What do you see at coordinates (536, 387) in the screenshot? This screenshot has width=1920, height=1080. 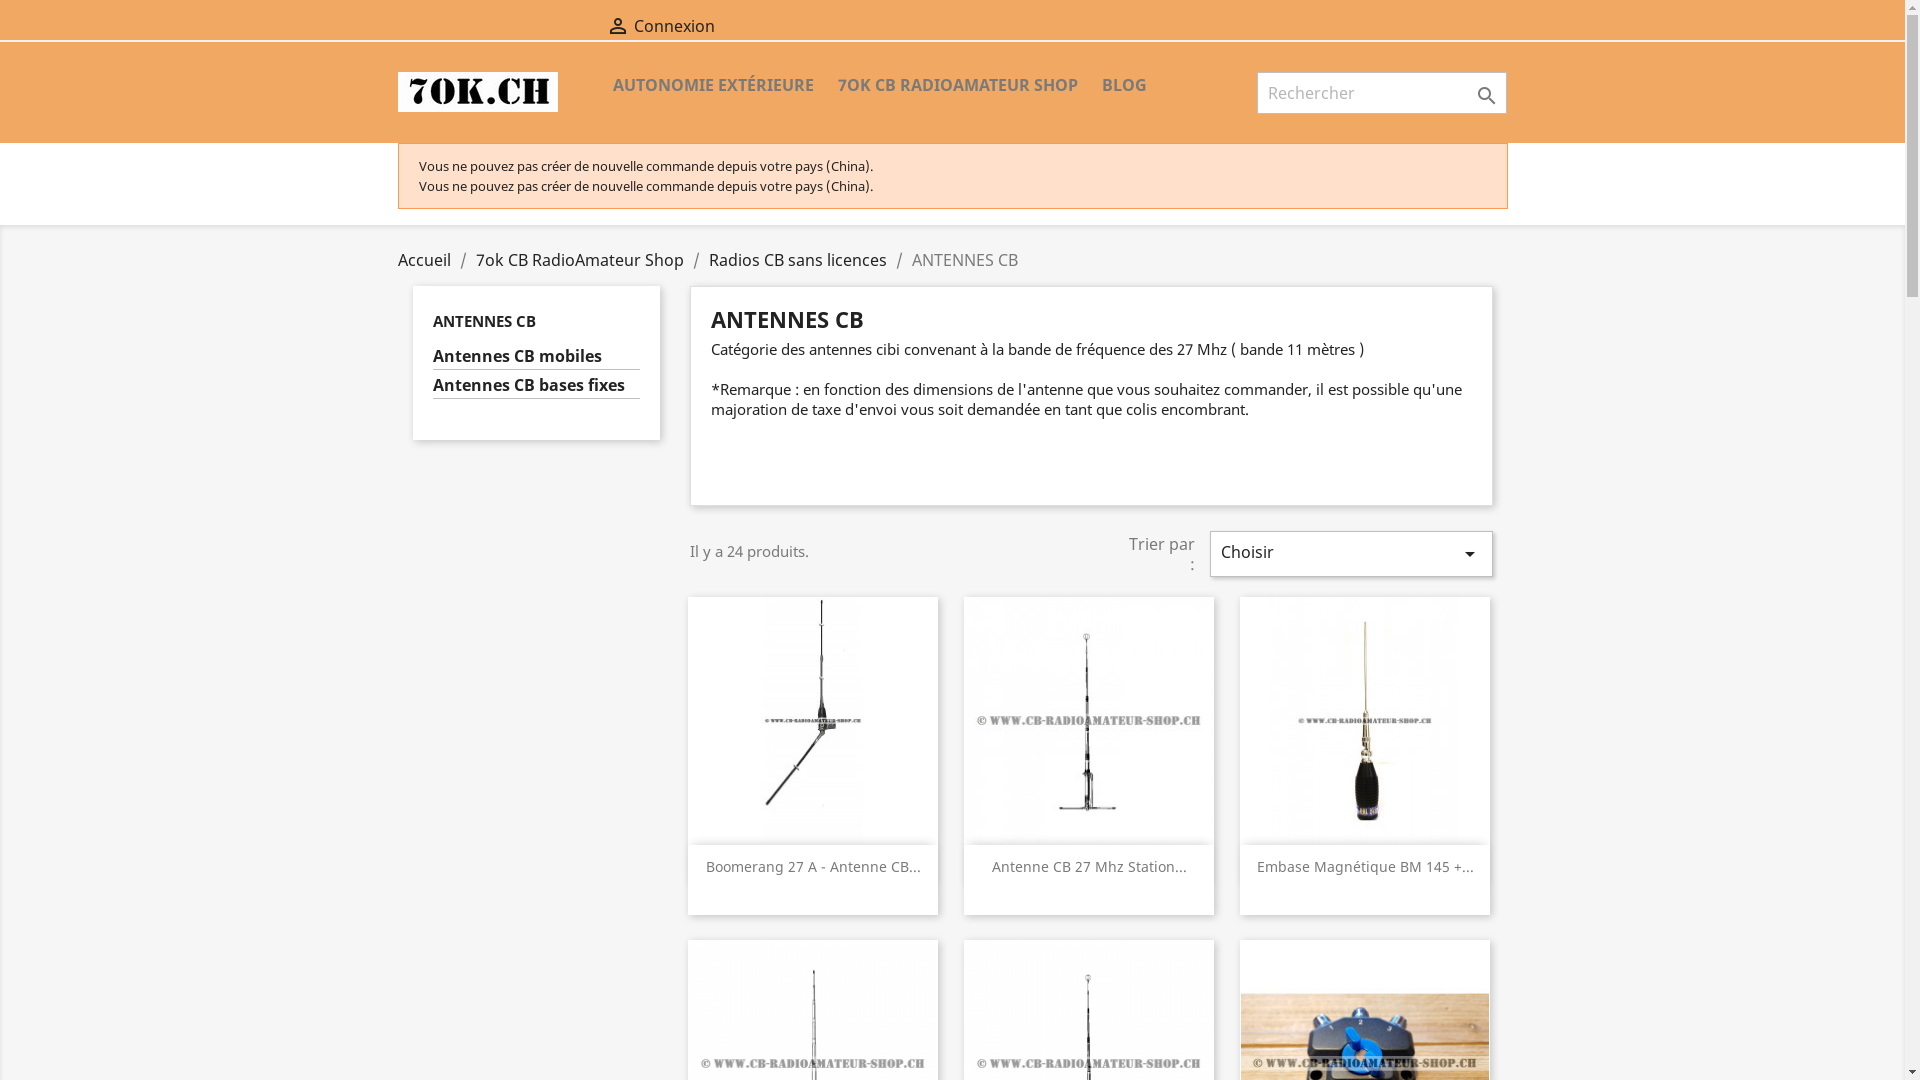 I see `Antennes CB bases fixes` at bounding box center [536, 387].